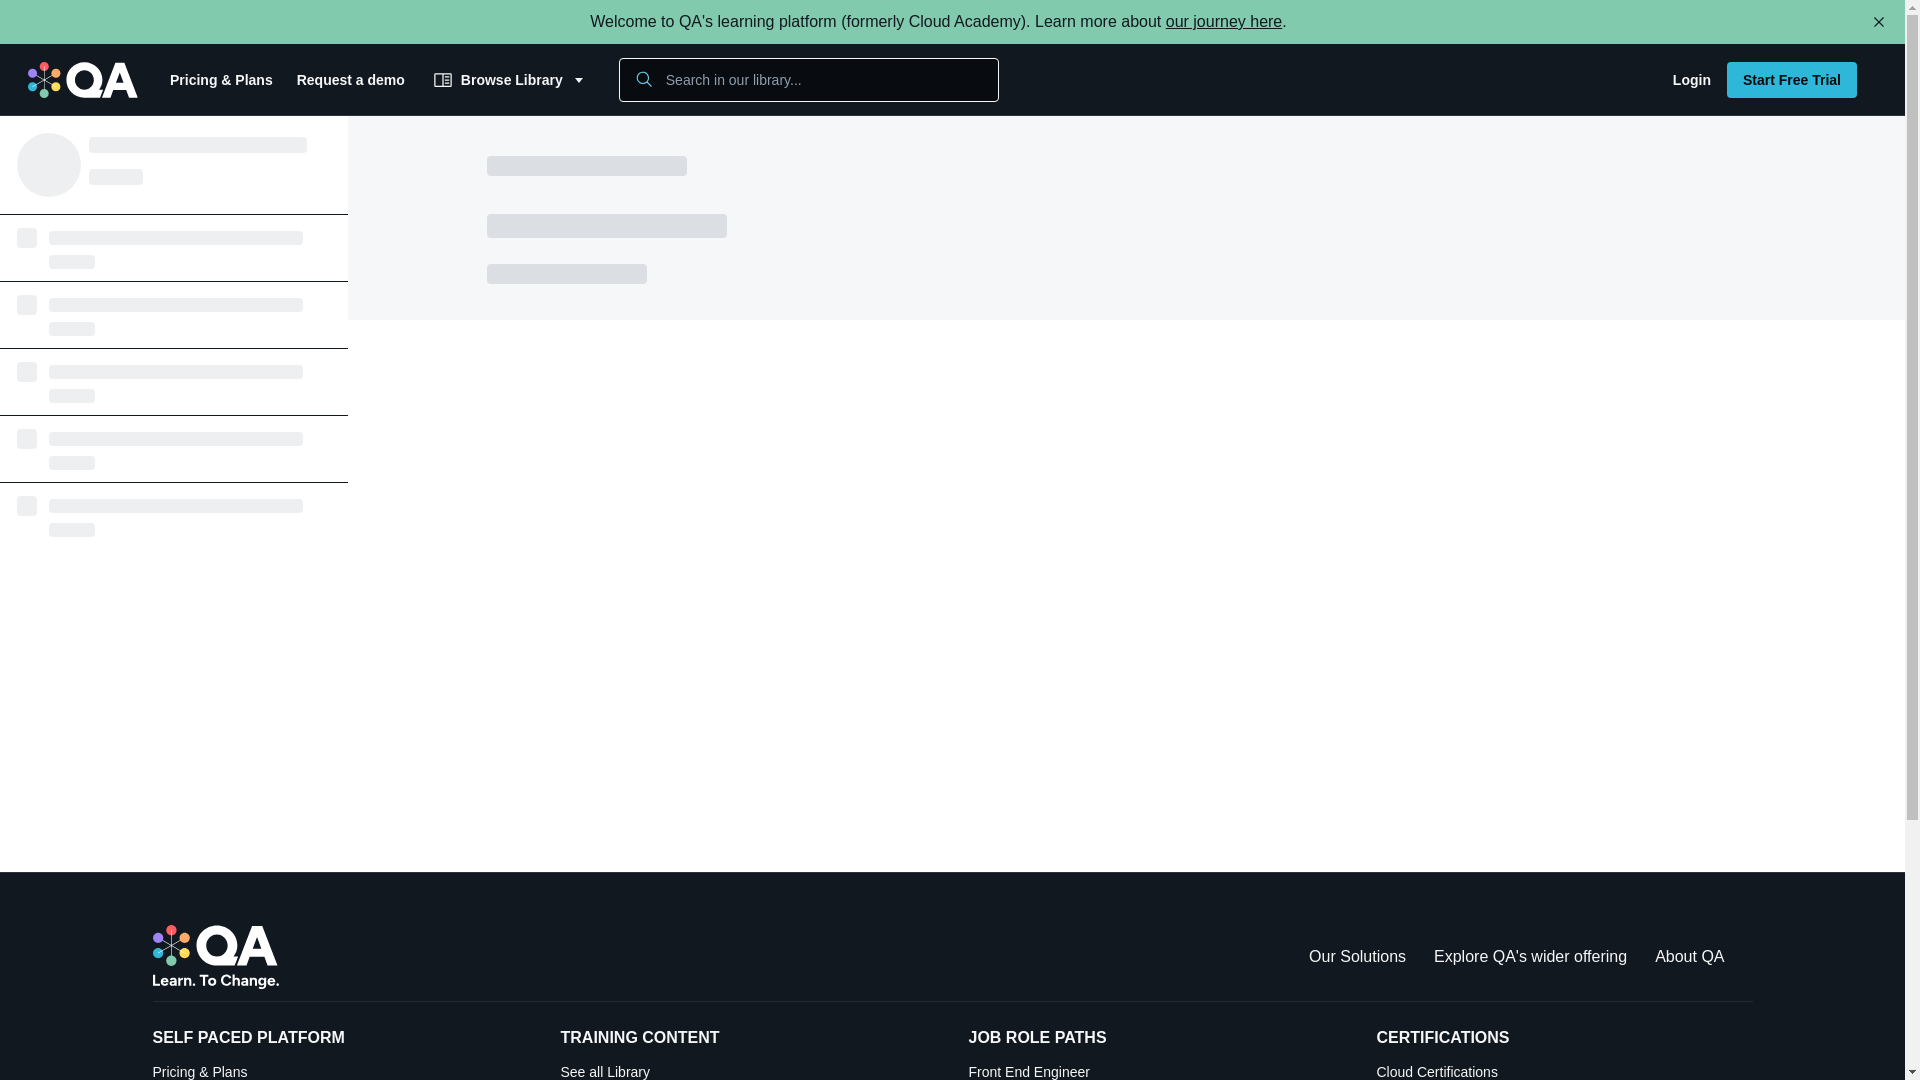  Describe the element at coordinates (1224, 21) in the screenshot. I see `Login` at that location.